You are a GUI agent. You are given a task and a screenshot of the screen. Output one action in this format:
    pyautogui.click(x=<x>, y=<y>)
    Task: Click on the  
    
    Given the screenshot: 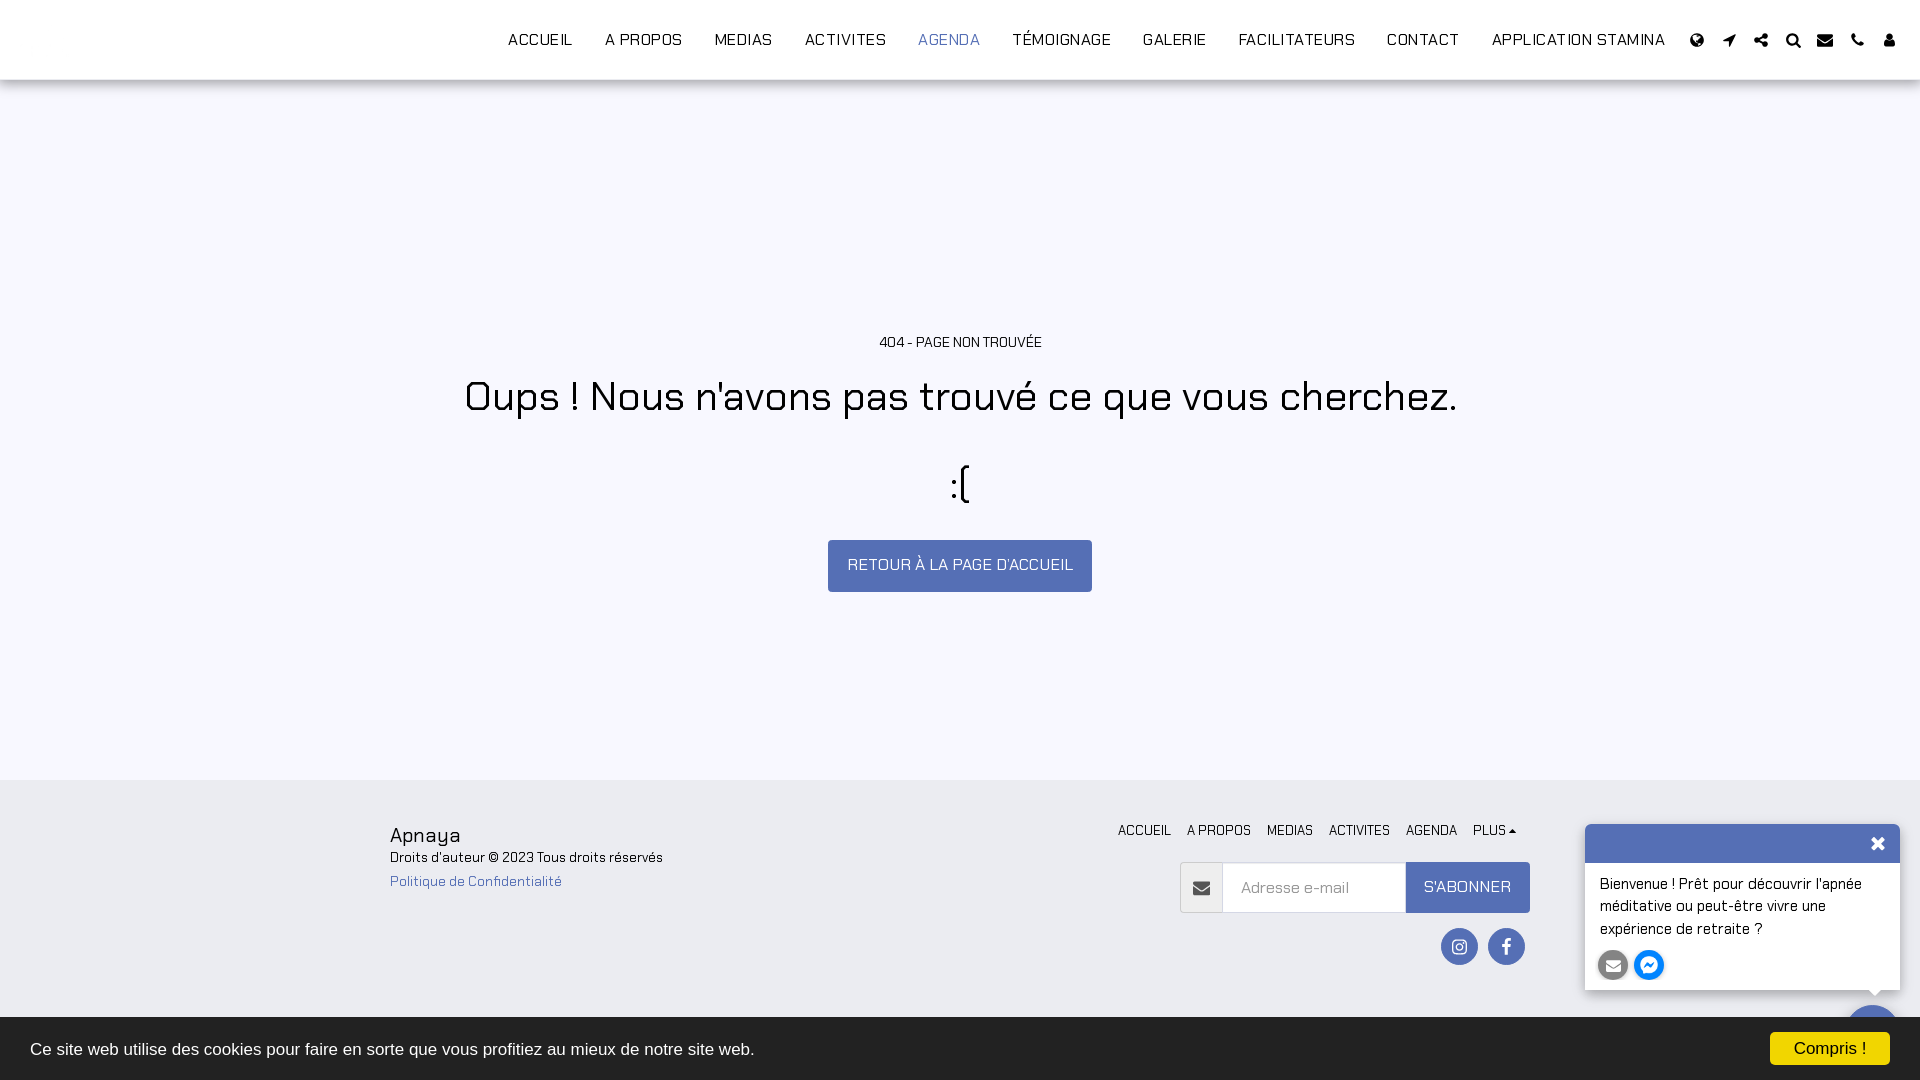 What is the action you would take?
    pyautogui.click(x=1697, y=40)
    